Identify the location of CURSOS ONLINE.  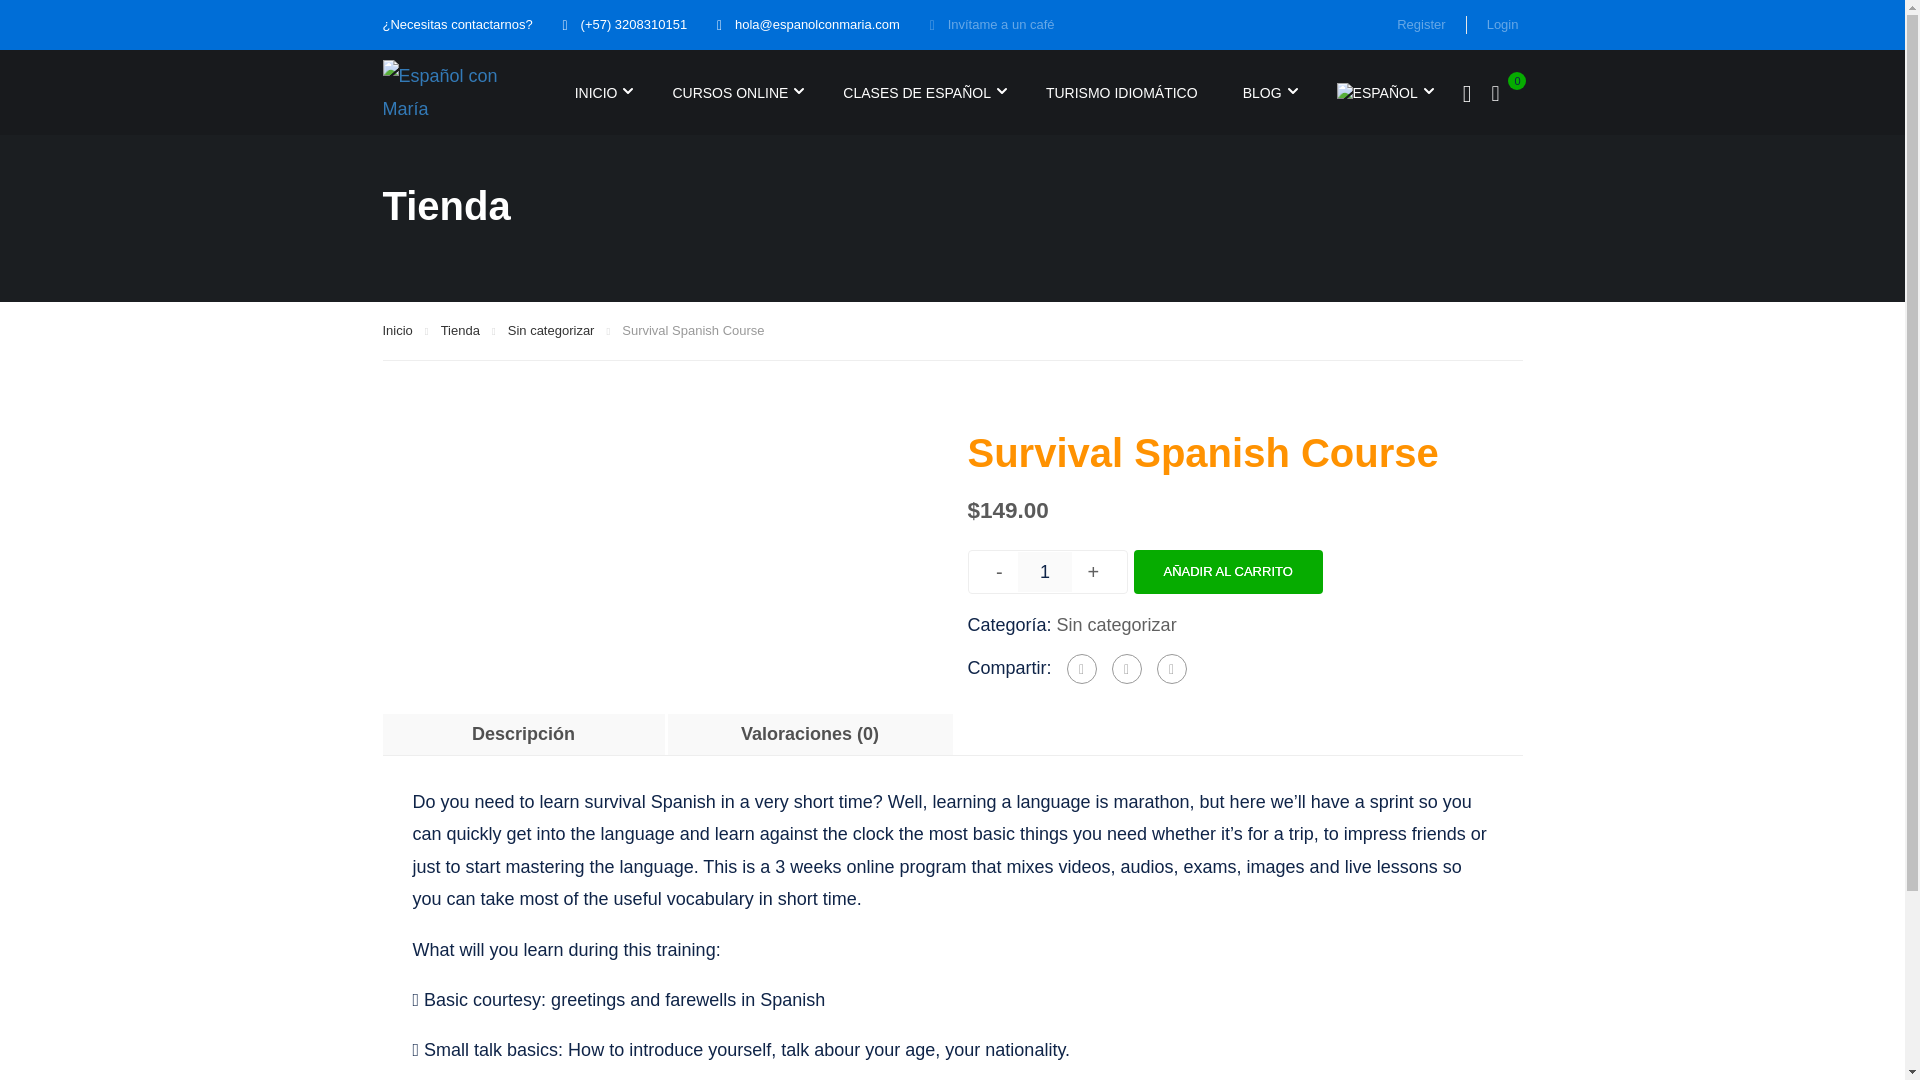
(725, 92).